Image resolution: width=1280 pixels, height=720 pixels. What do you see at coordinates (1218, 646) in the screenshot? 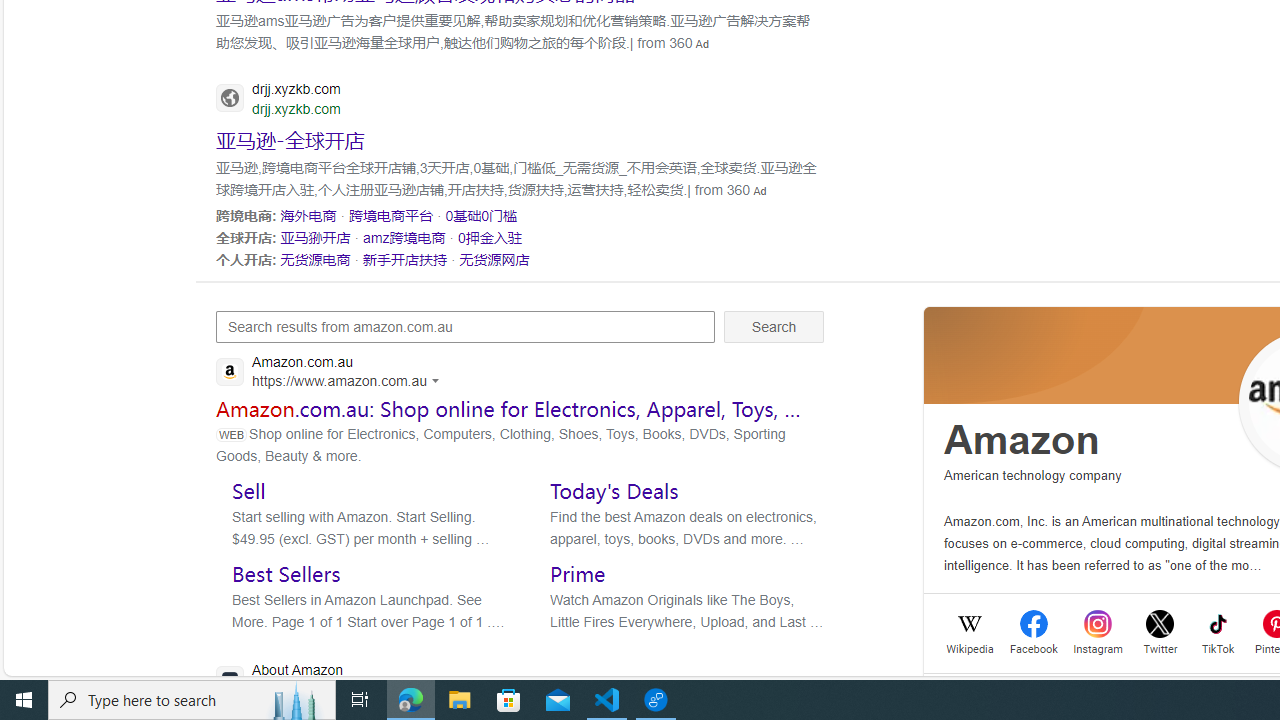
I see `TikTok` at bounding box center [1218, 646].